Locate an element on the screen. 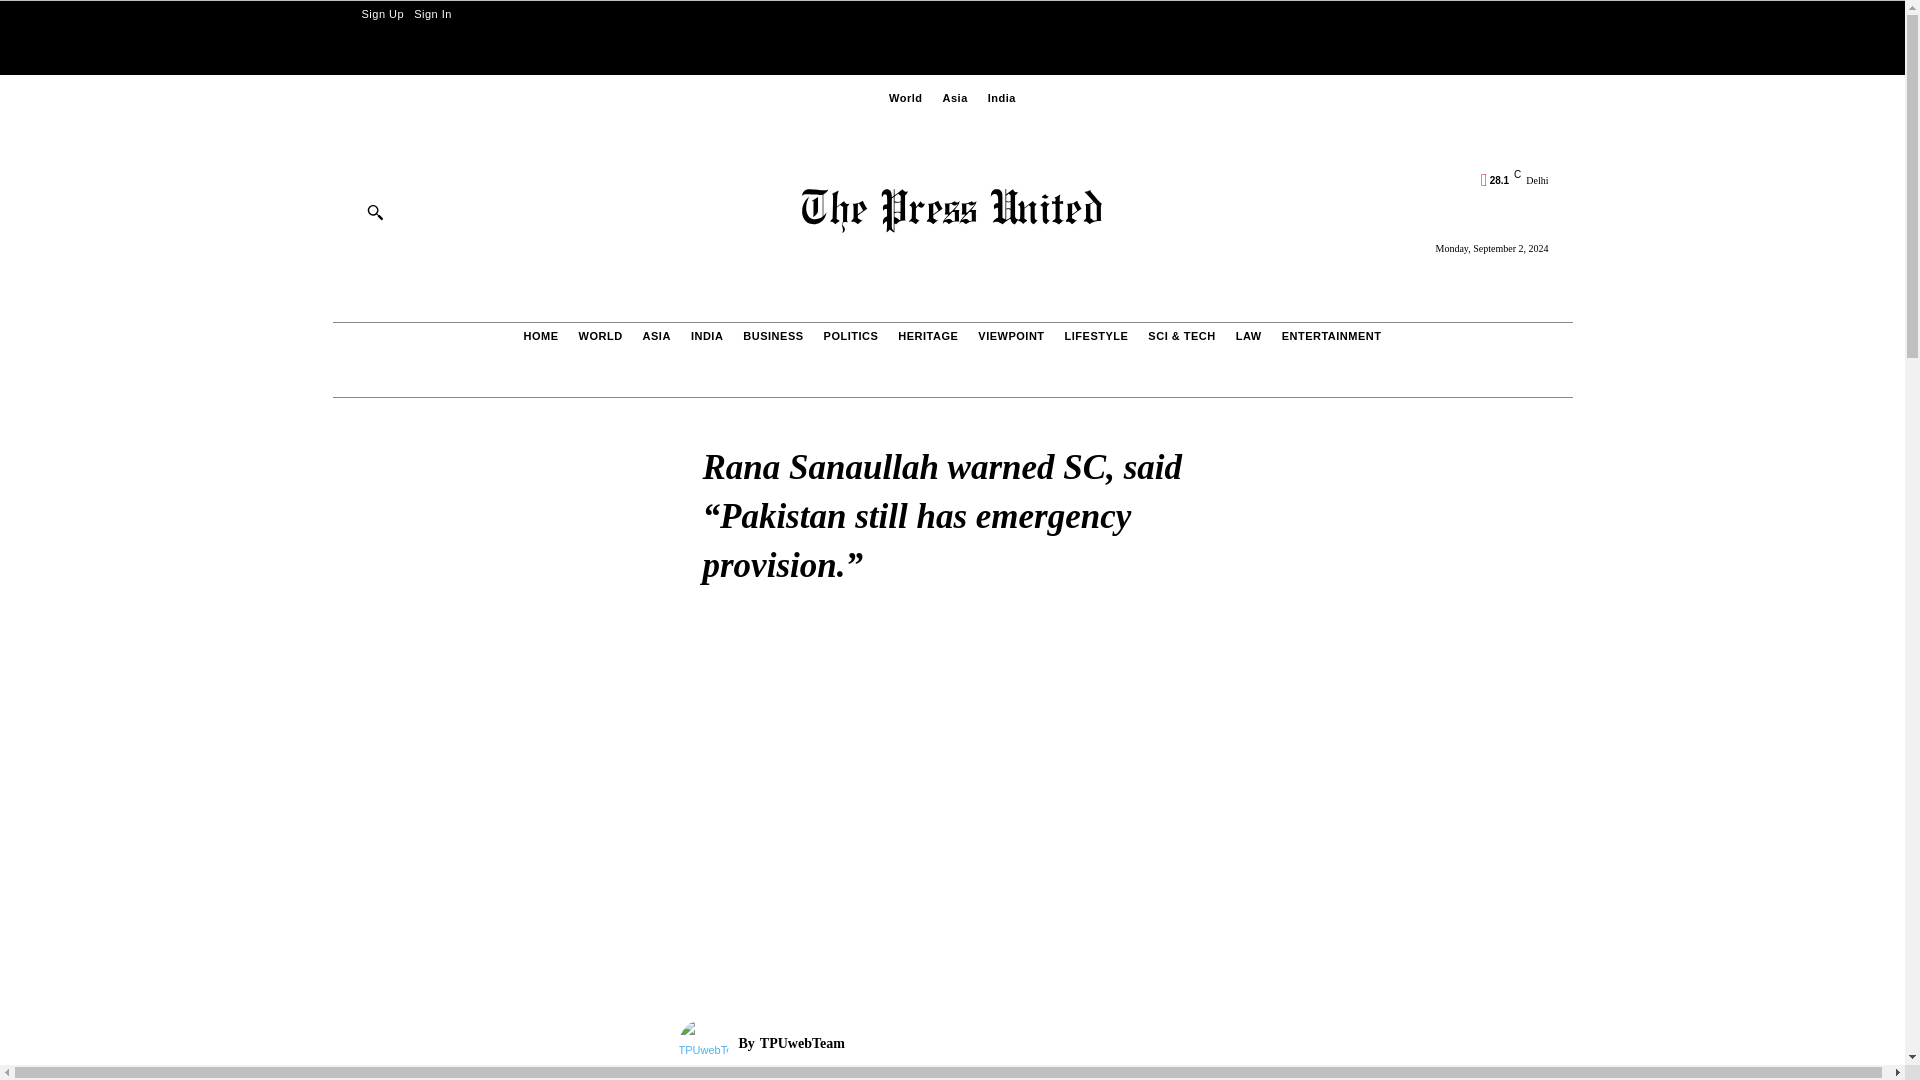 This screenshot has width=1920, height=1080. World is located at coordinates (905, 98).